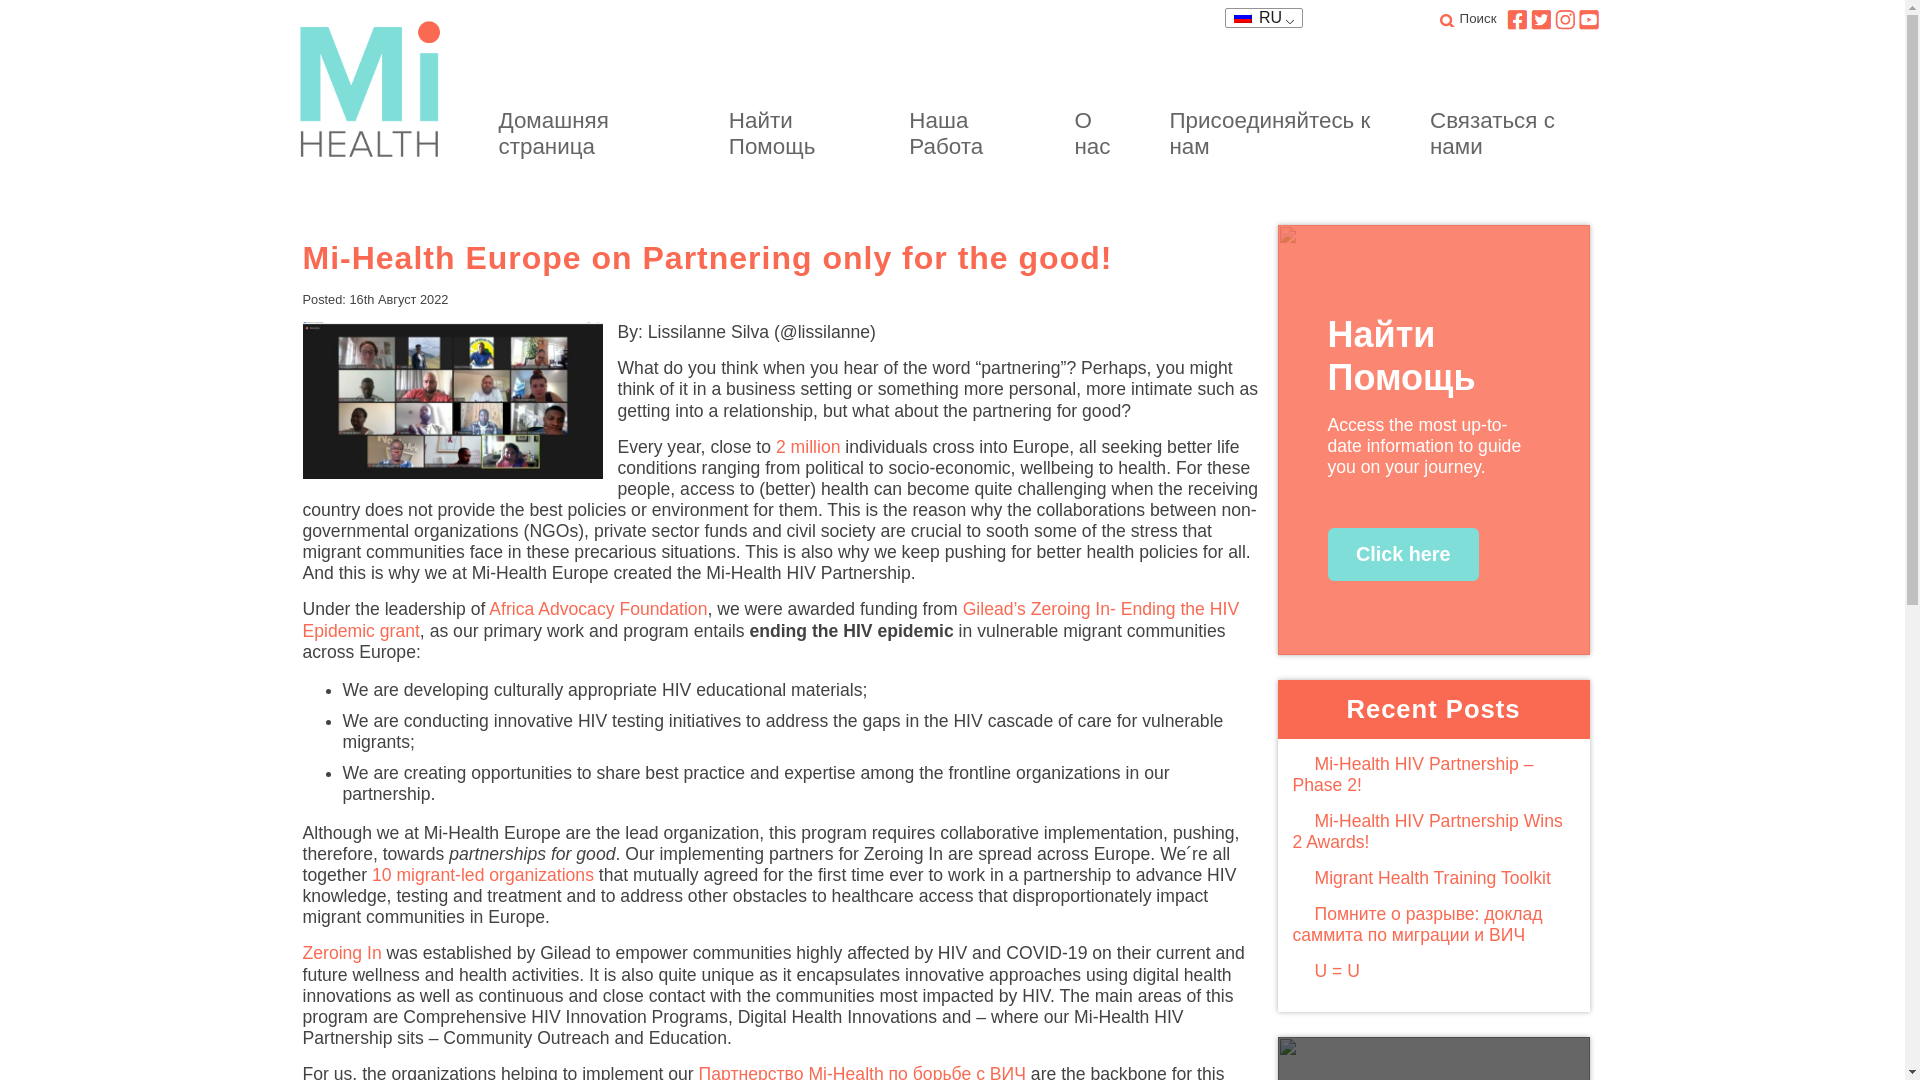  What do you see at coordinates (374, 94) in the screenshot?
I see `Mi-Health` at bounding box center [374, 94].